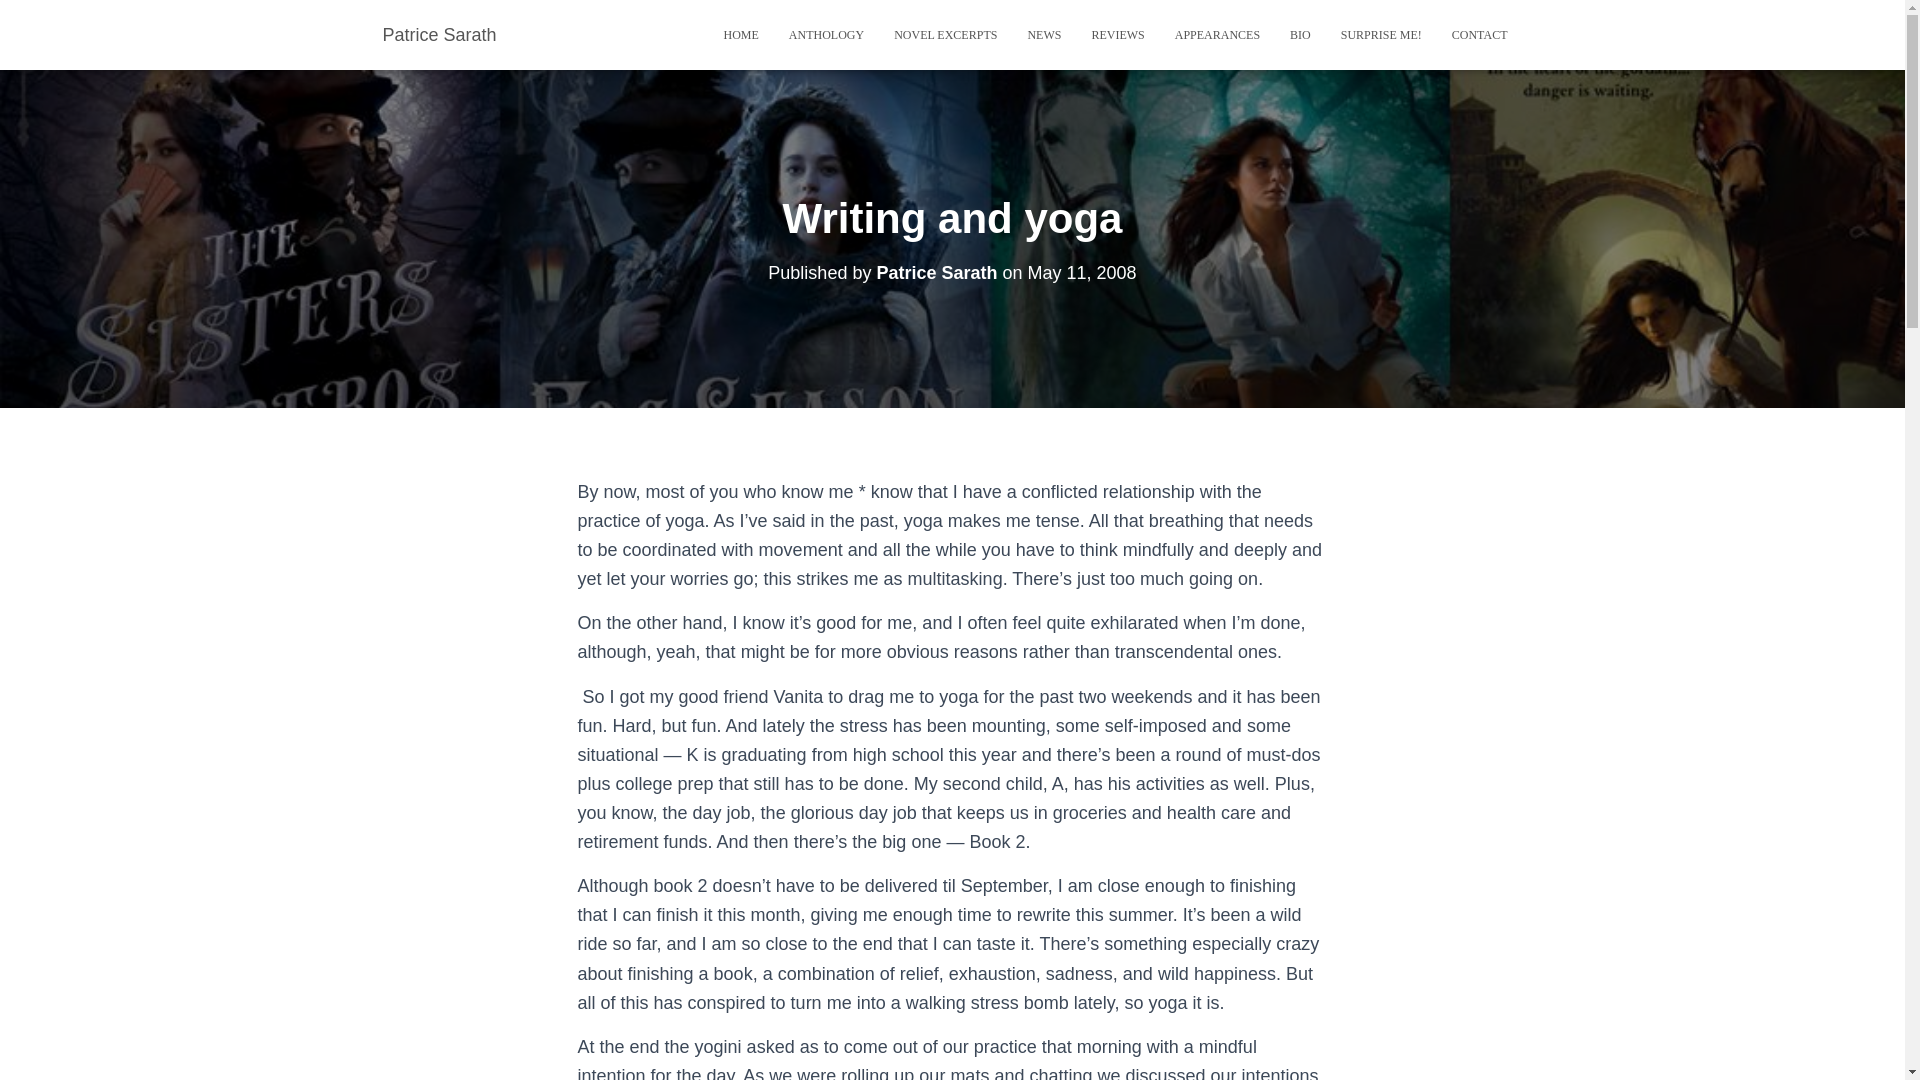  I want to click on REVIEWS, so click(1117, 34).